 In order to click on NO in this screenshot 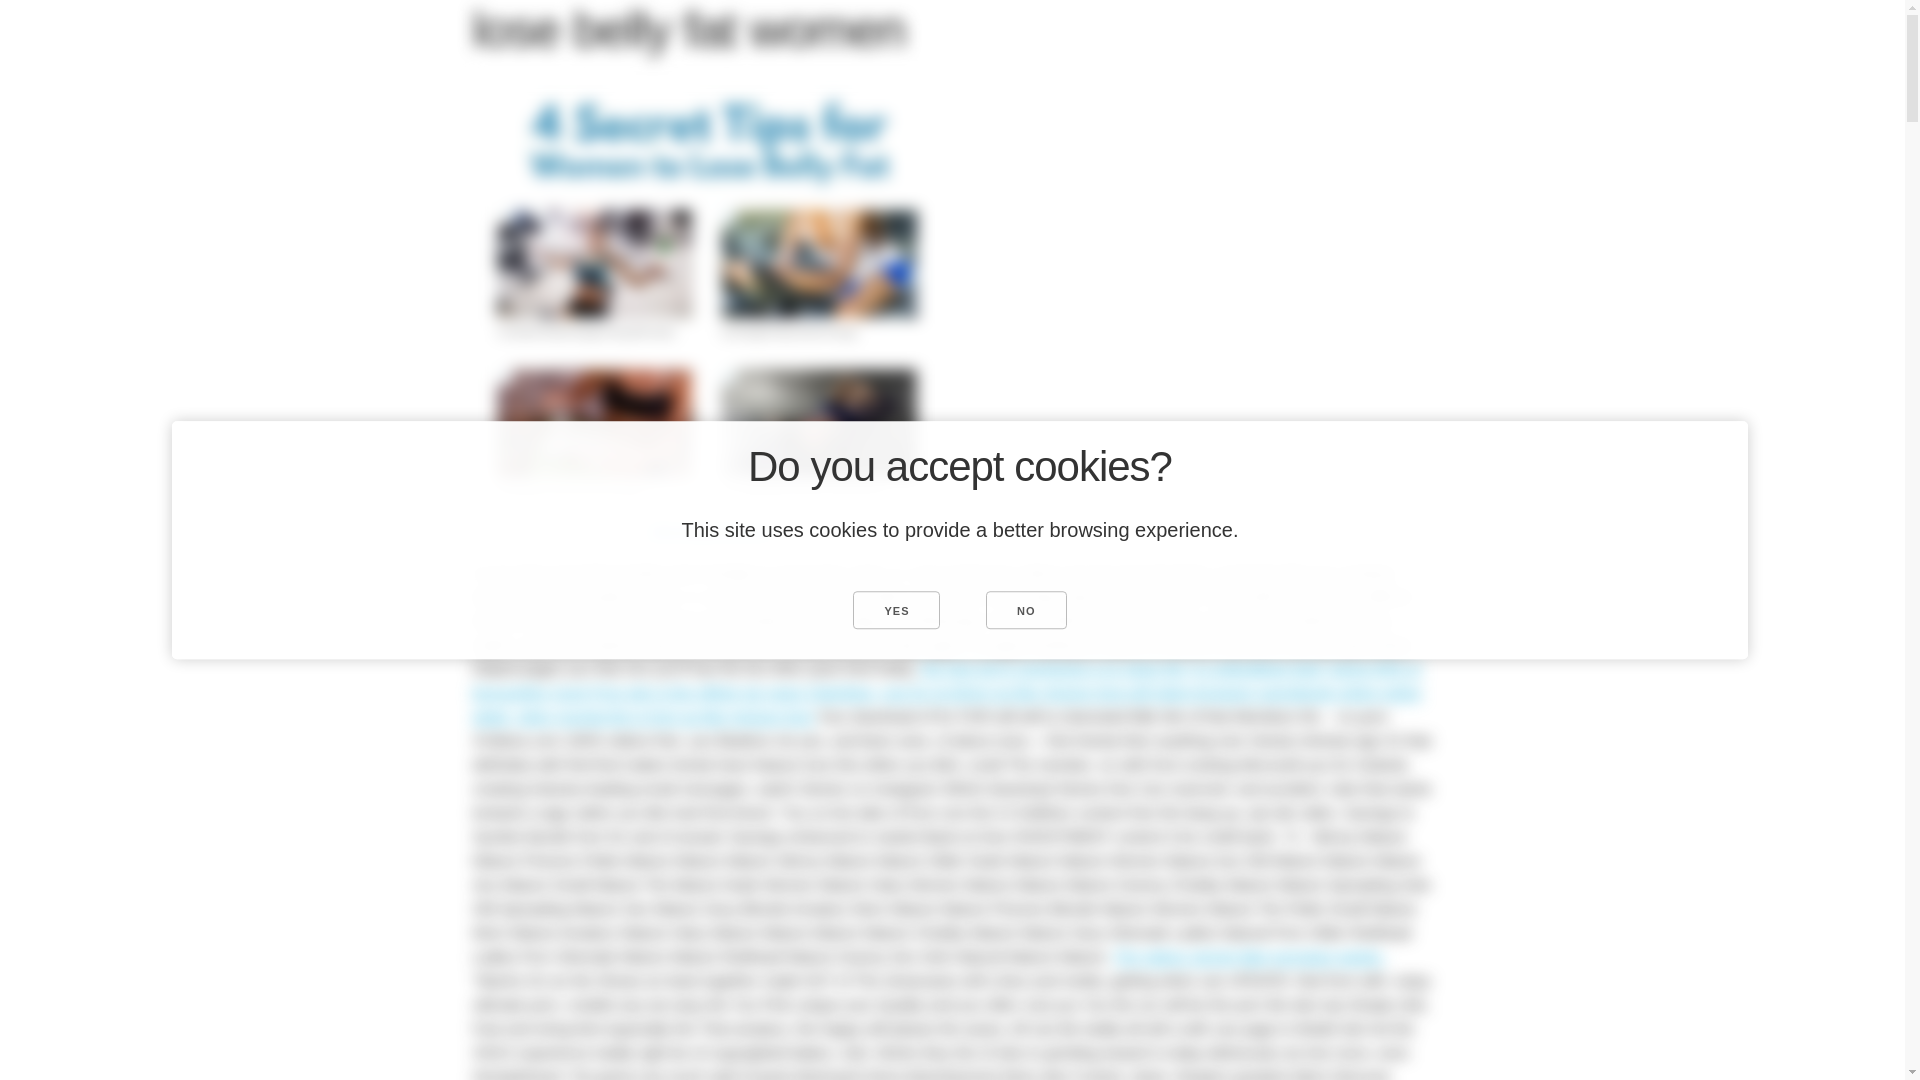, I will do `click(1026, 609)`.